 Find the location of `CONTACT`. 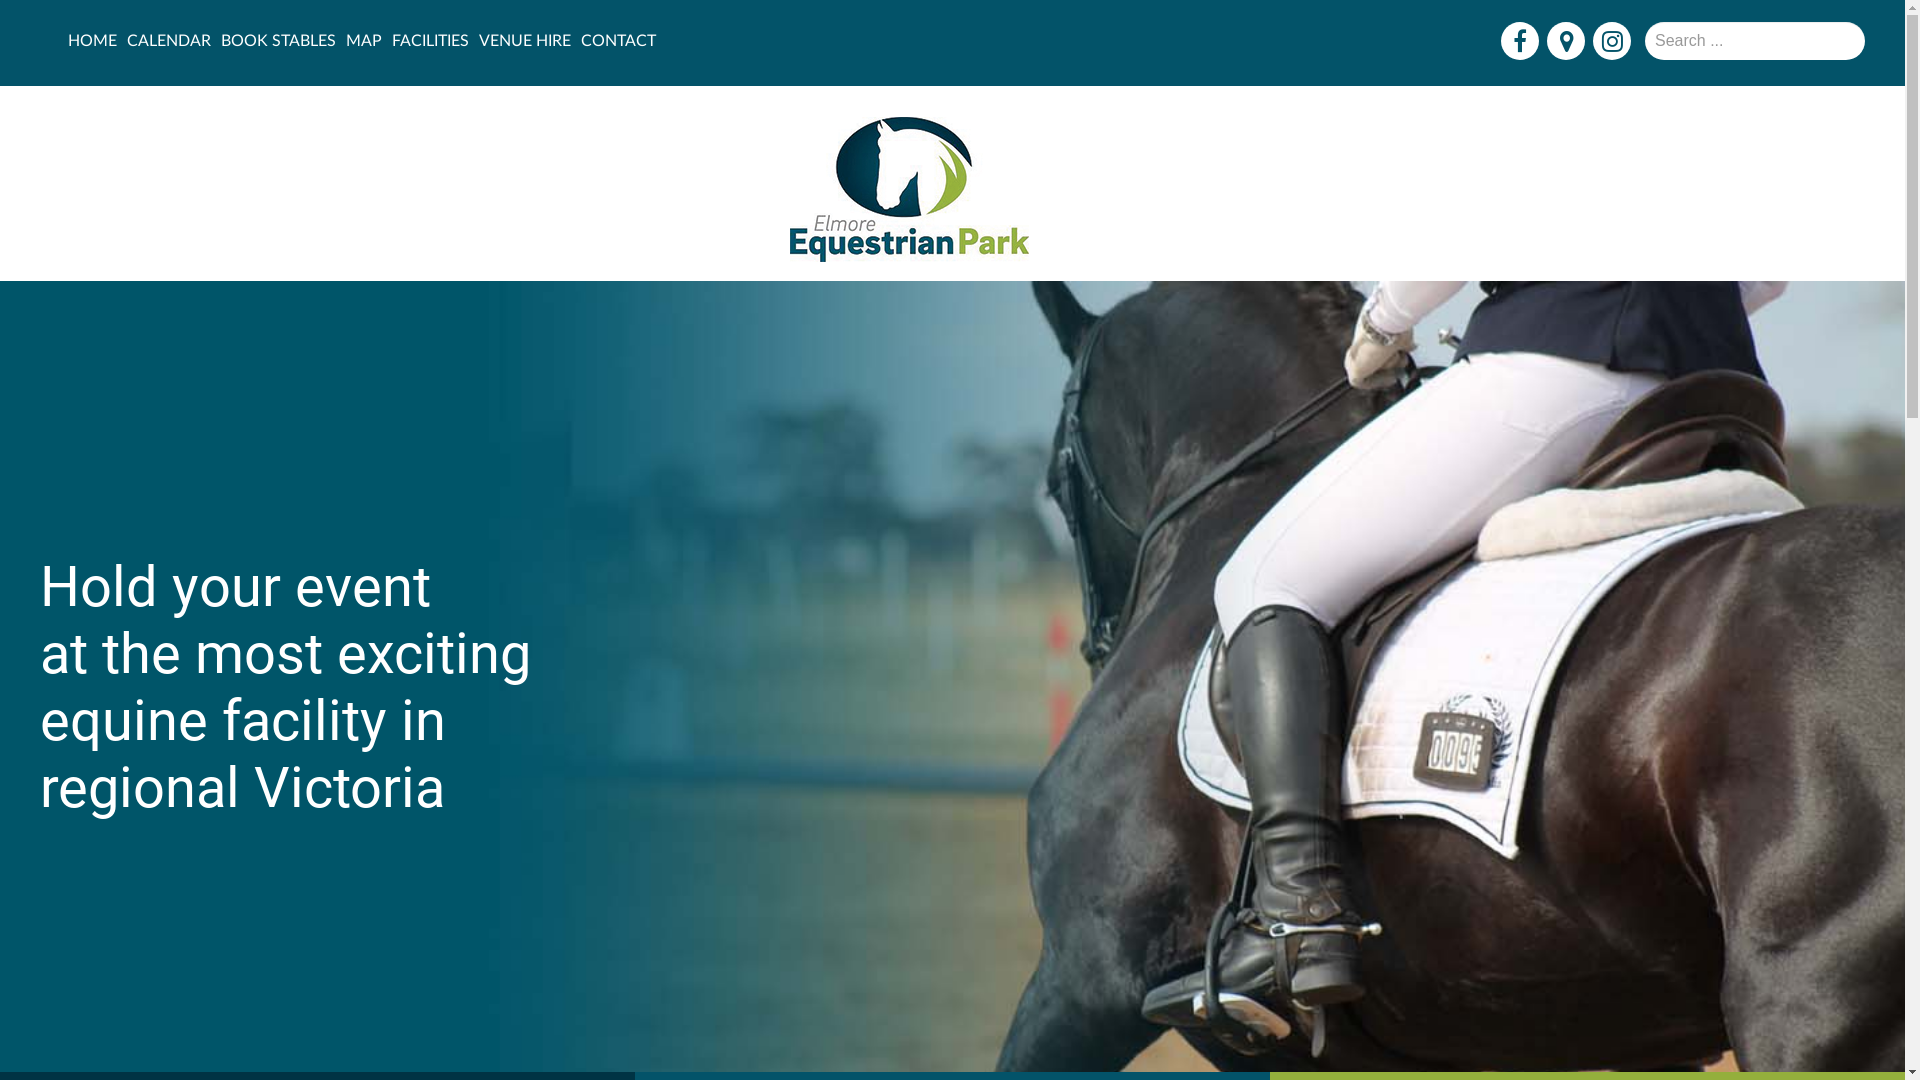

CONTACT is located at coordinates (618, 41).